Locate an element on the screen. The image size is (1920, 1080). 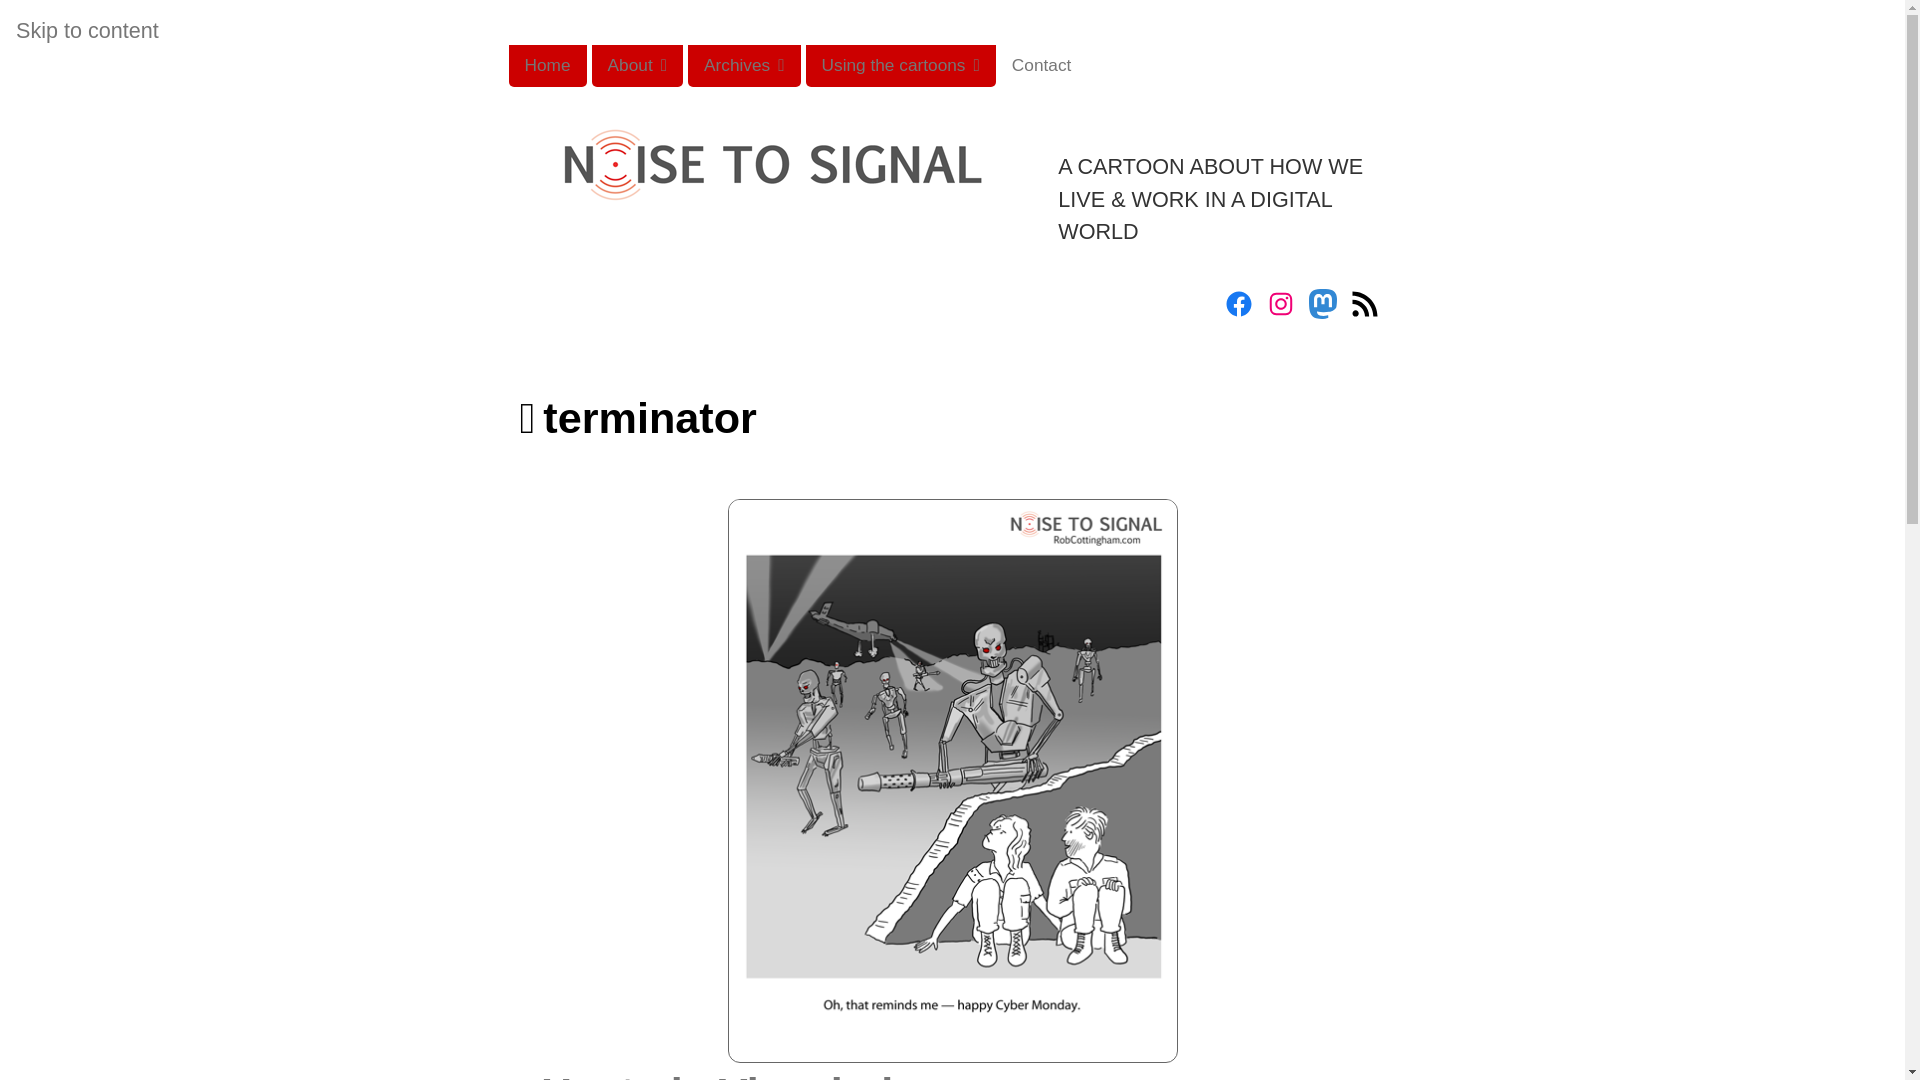
Instagram is located at coordinates (1280, 304).